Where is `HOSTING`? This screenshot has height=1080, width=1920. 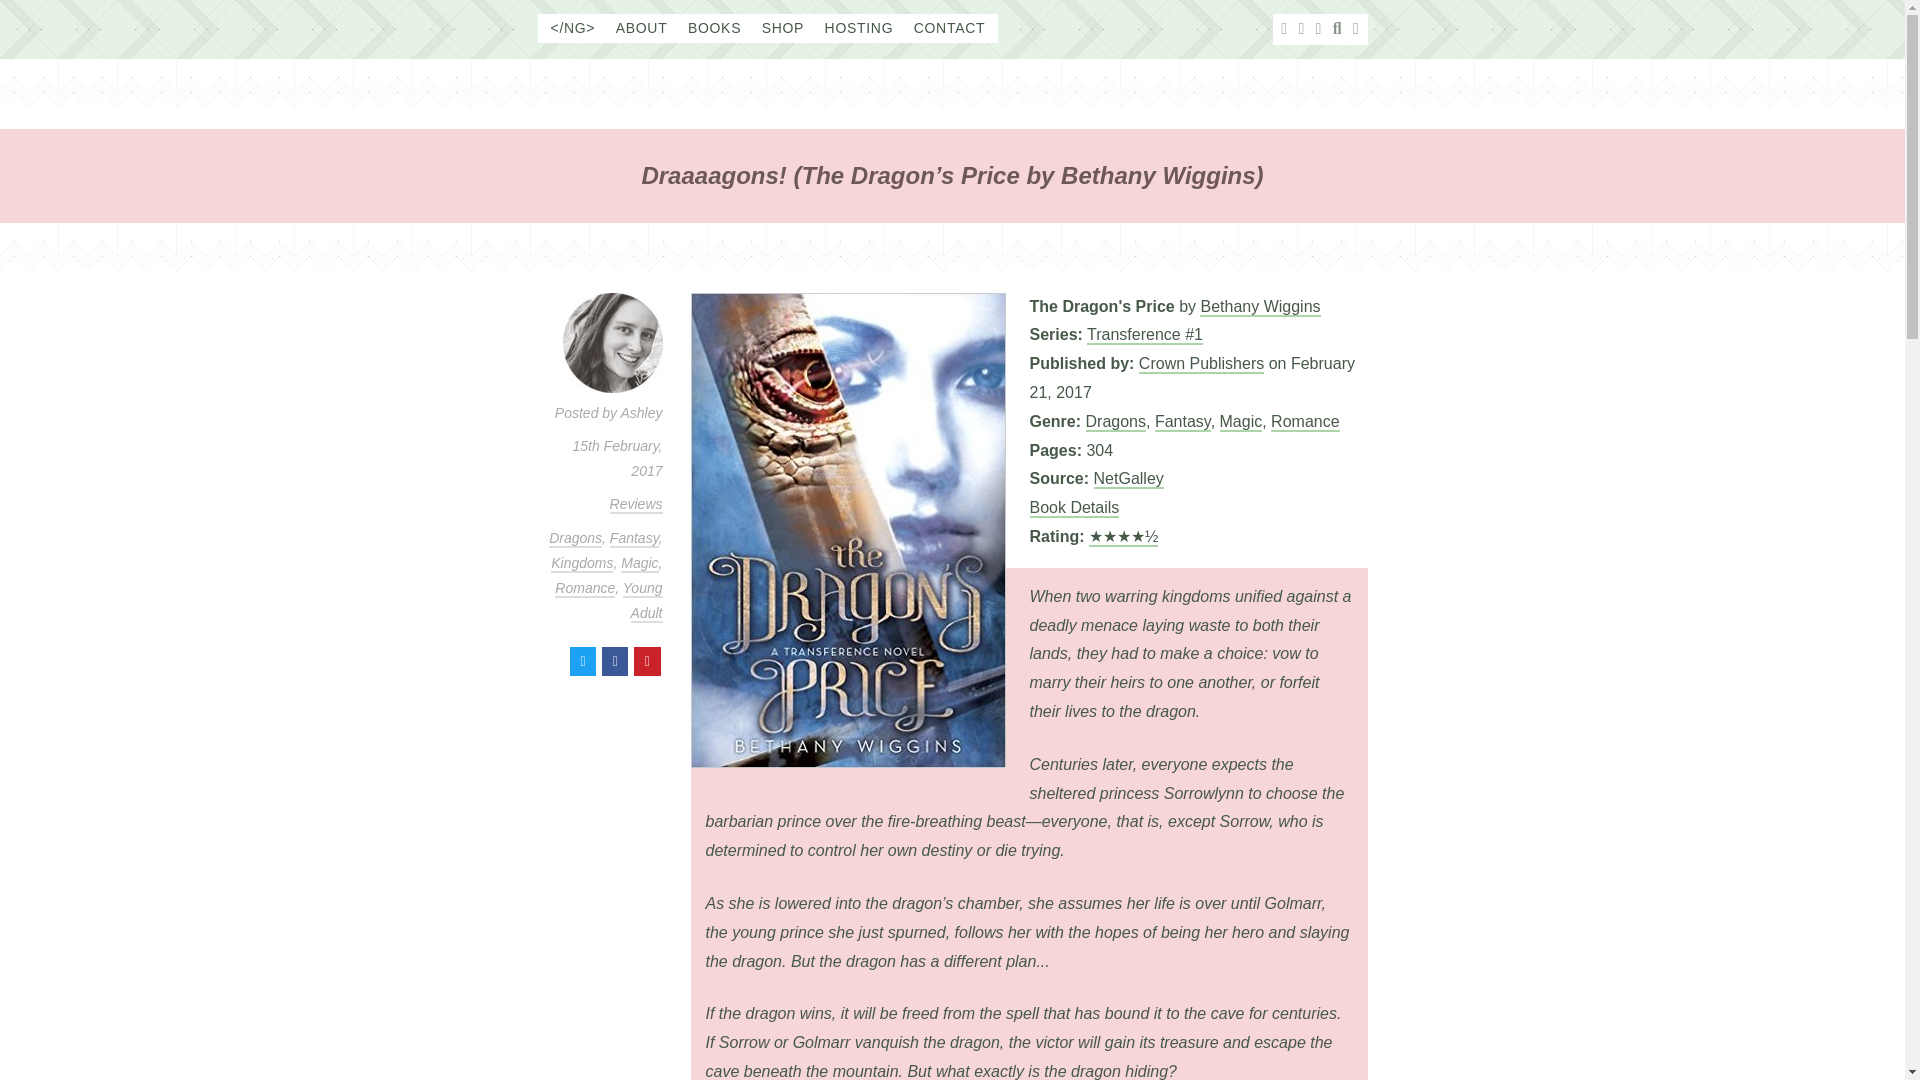 HOSTING is located at coordinates (860, 28).